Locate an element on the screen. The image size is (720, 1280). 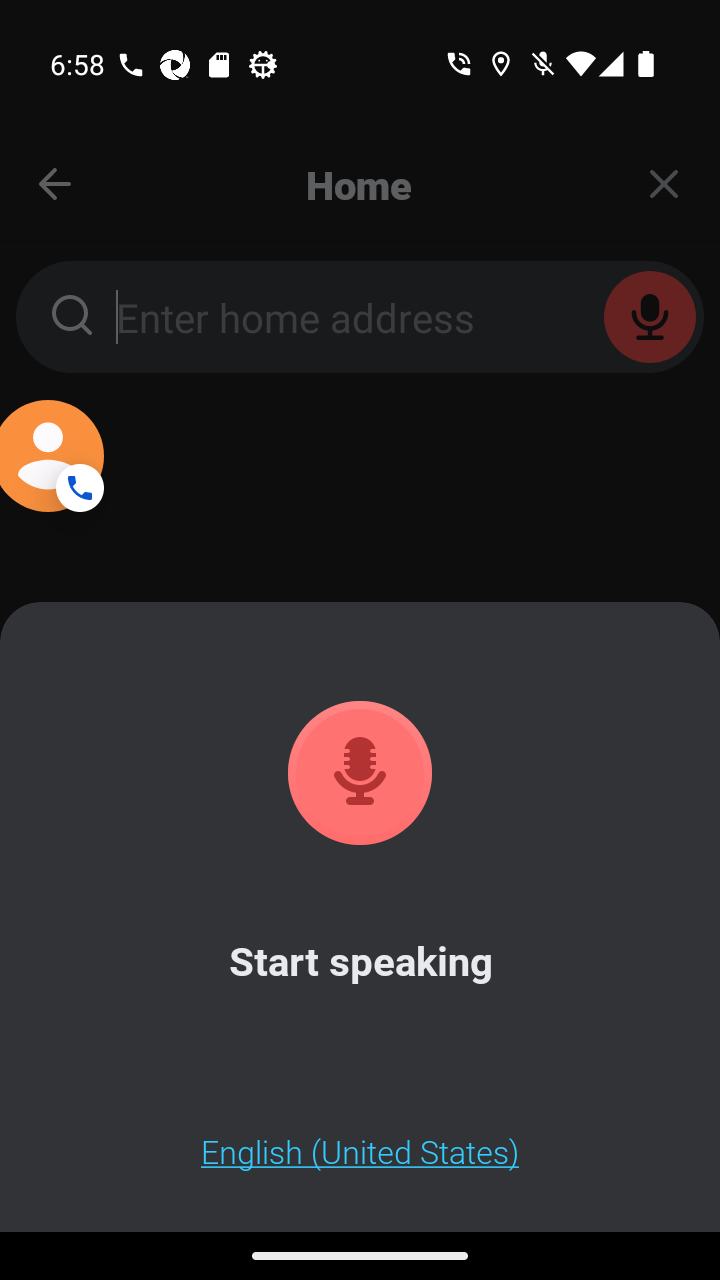
English (United States) is located at coordinates (360, 1151).